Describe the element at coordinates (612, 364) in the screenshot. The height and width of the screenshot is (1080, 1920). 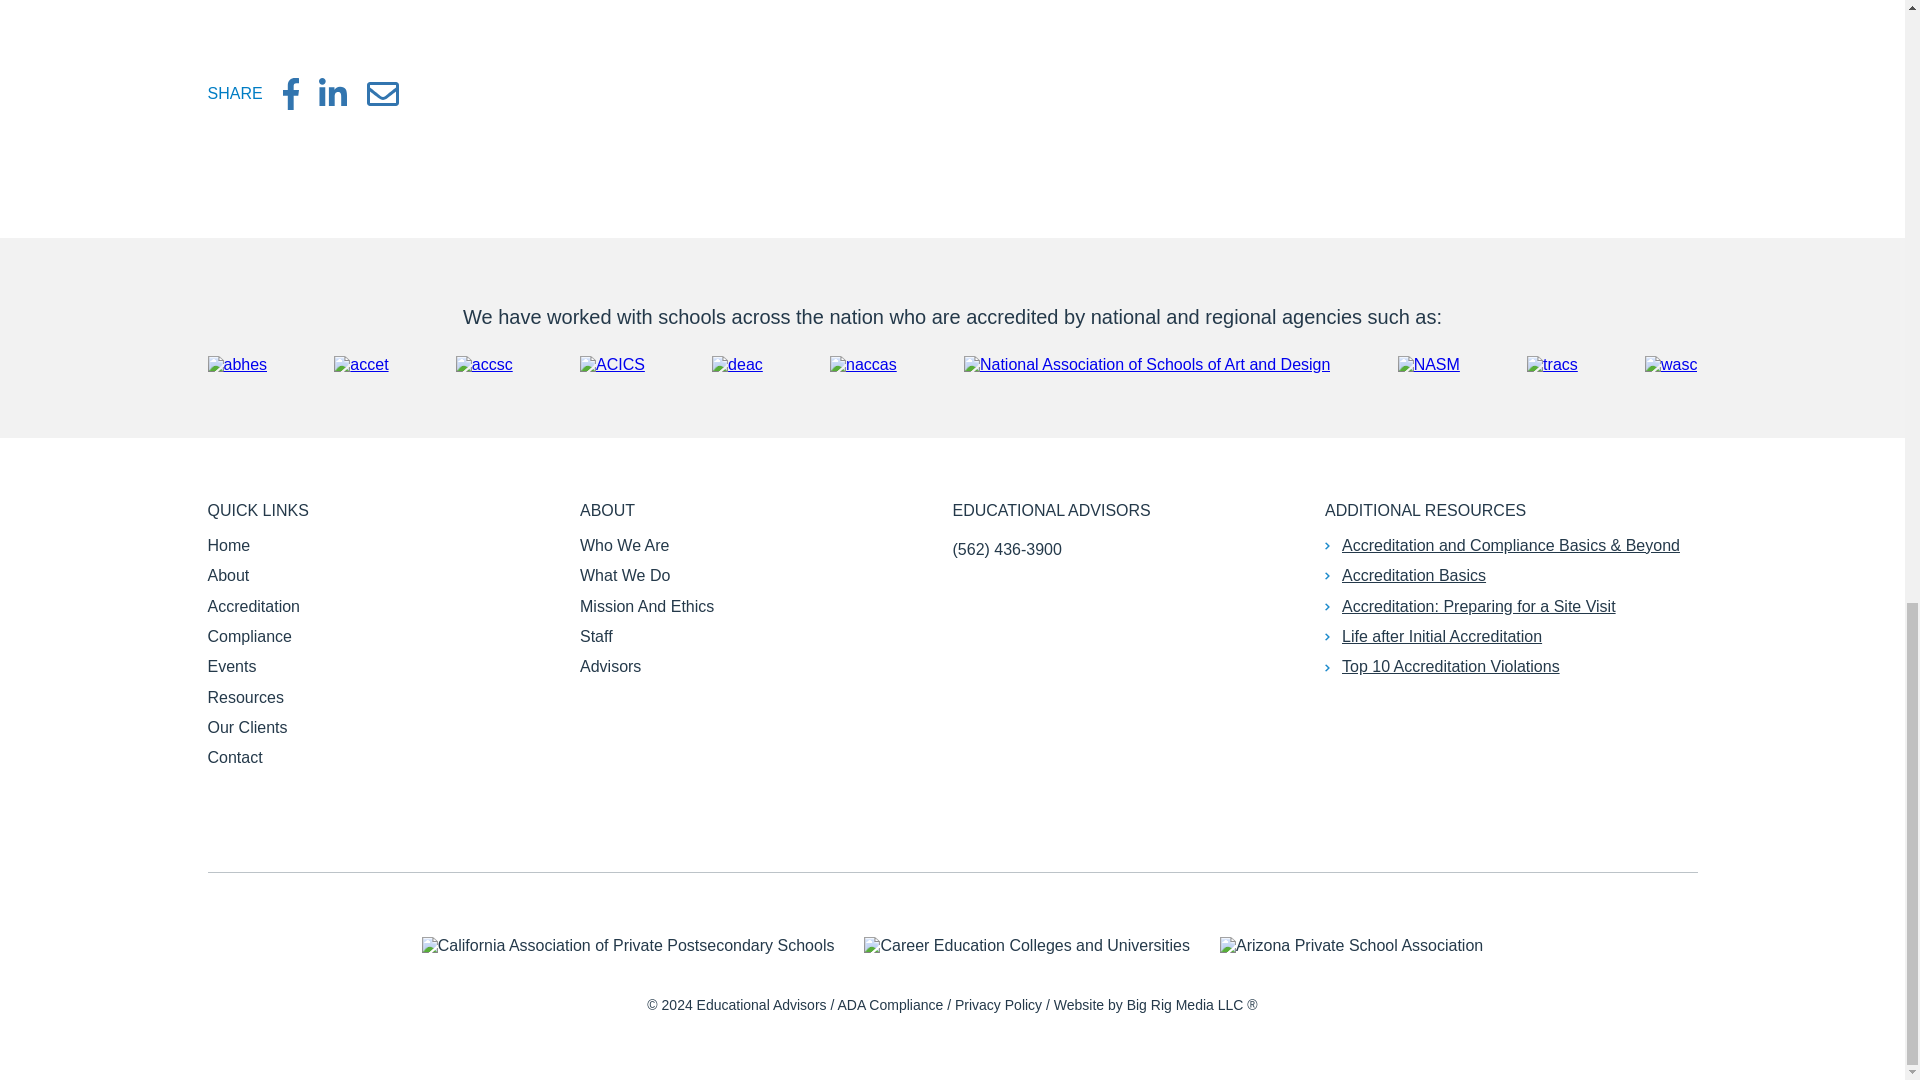
I see `ACICS` at that location.